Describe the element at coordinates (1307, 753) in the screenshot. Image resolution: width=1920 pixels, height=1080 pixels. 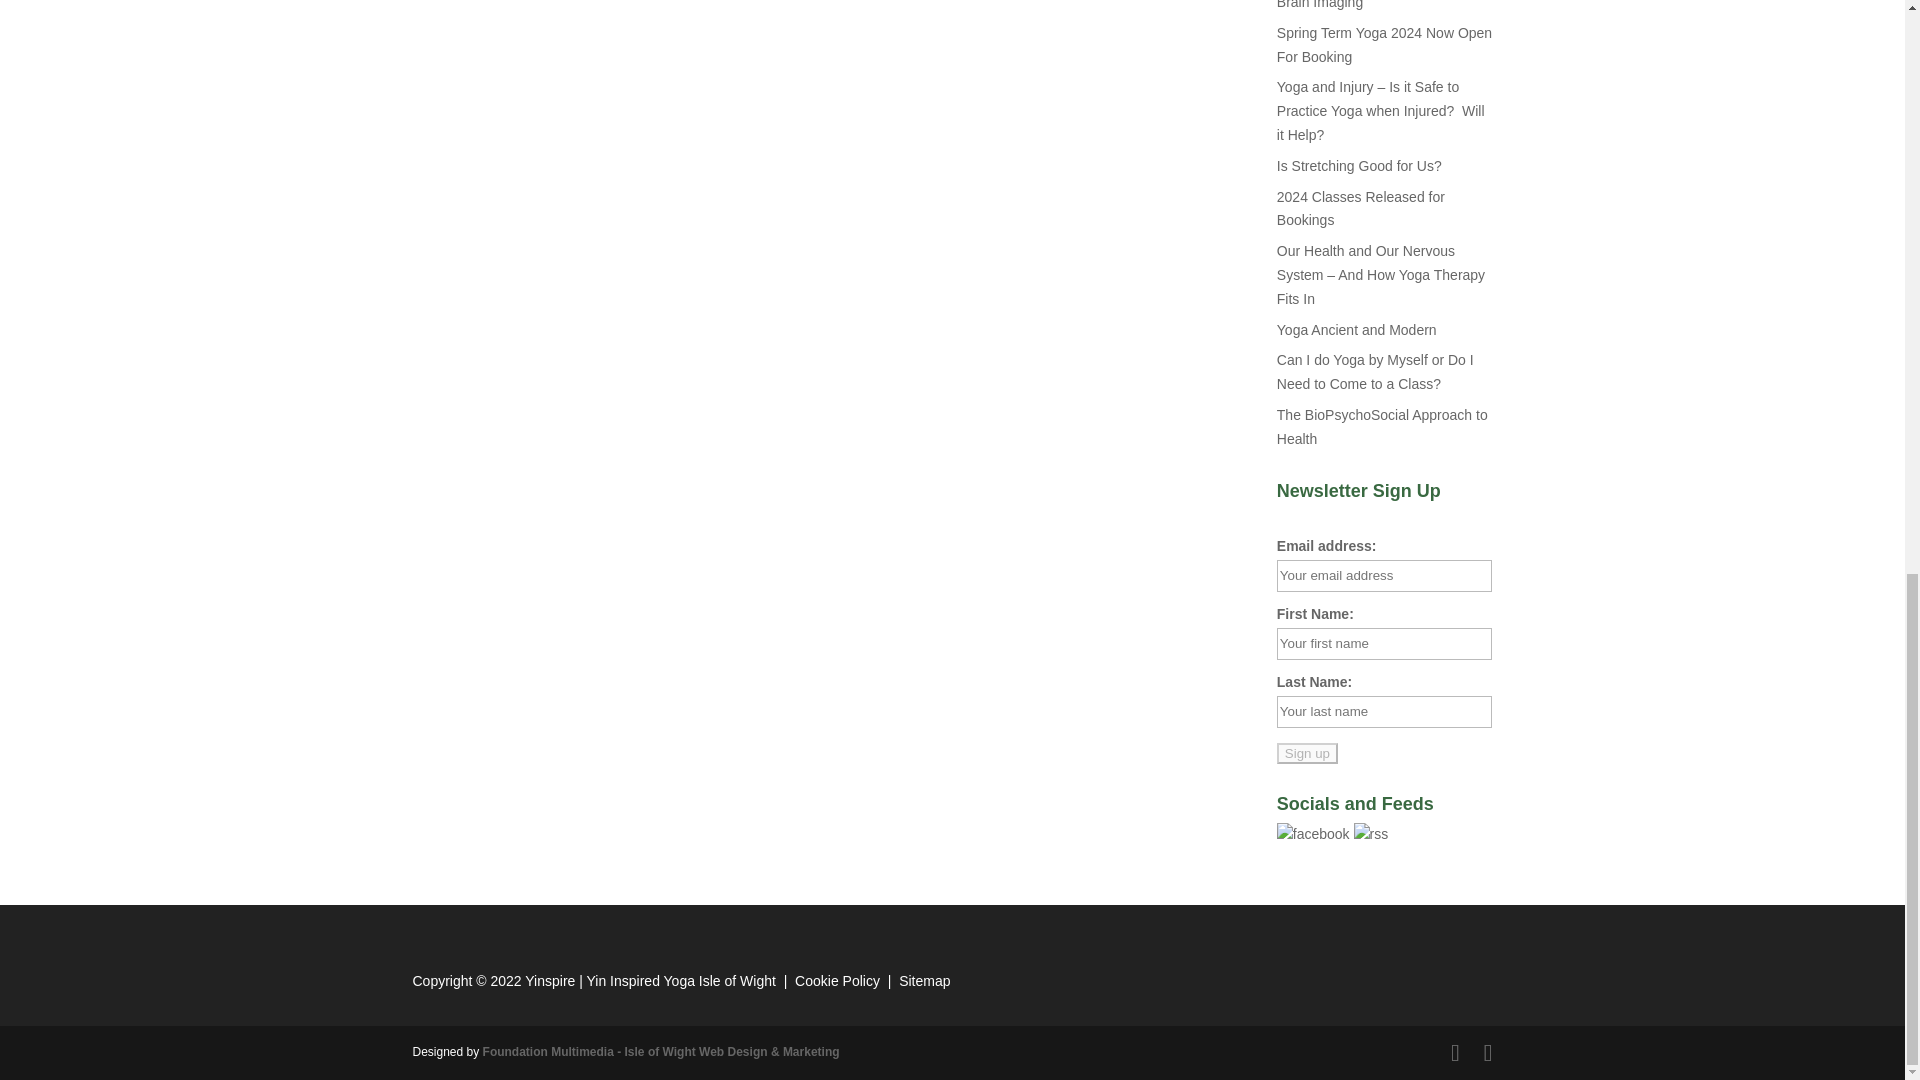
I see `Sign up` at that location.